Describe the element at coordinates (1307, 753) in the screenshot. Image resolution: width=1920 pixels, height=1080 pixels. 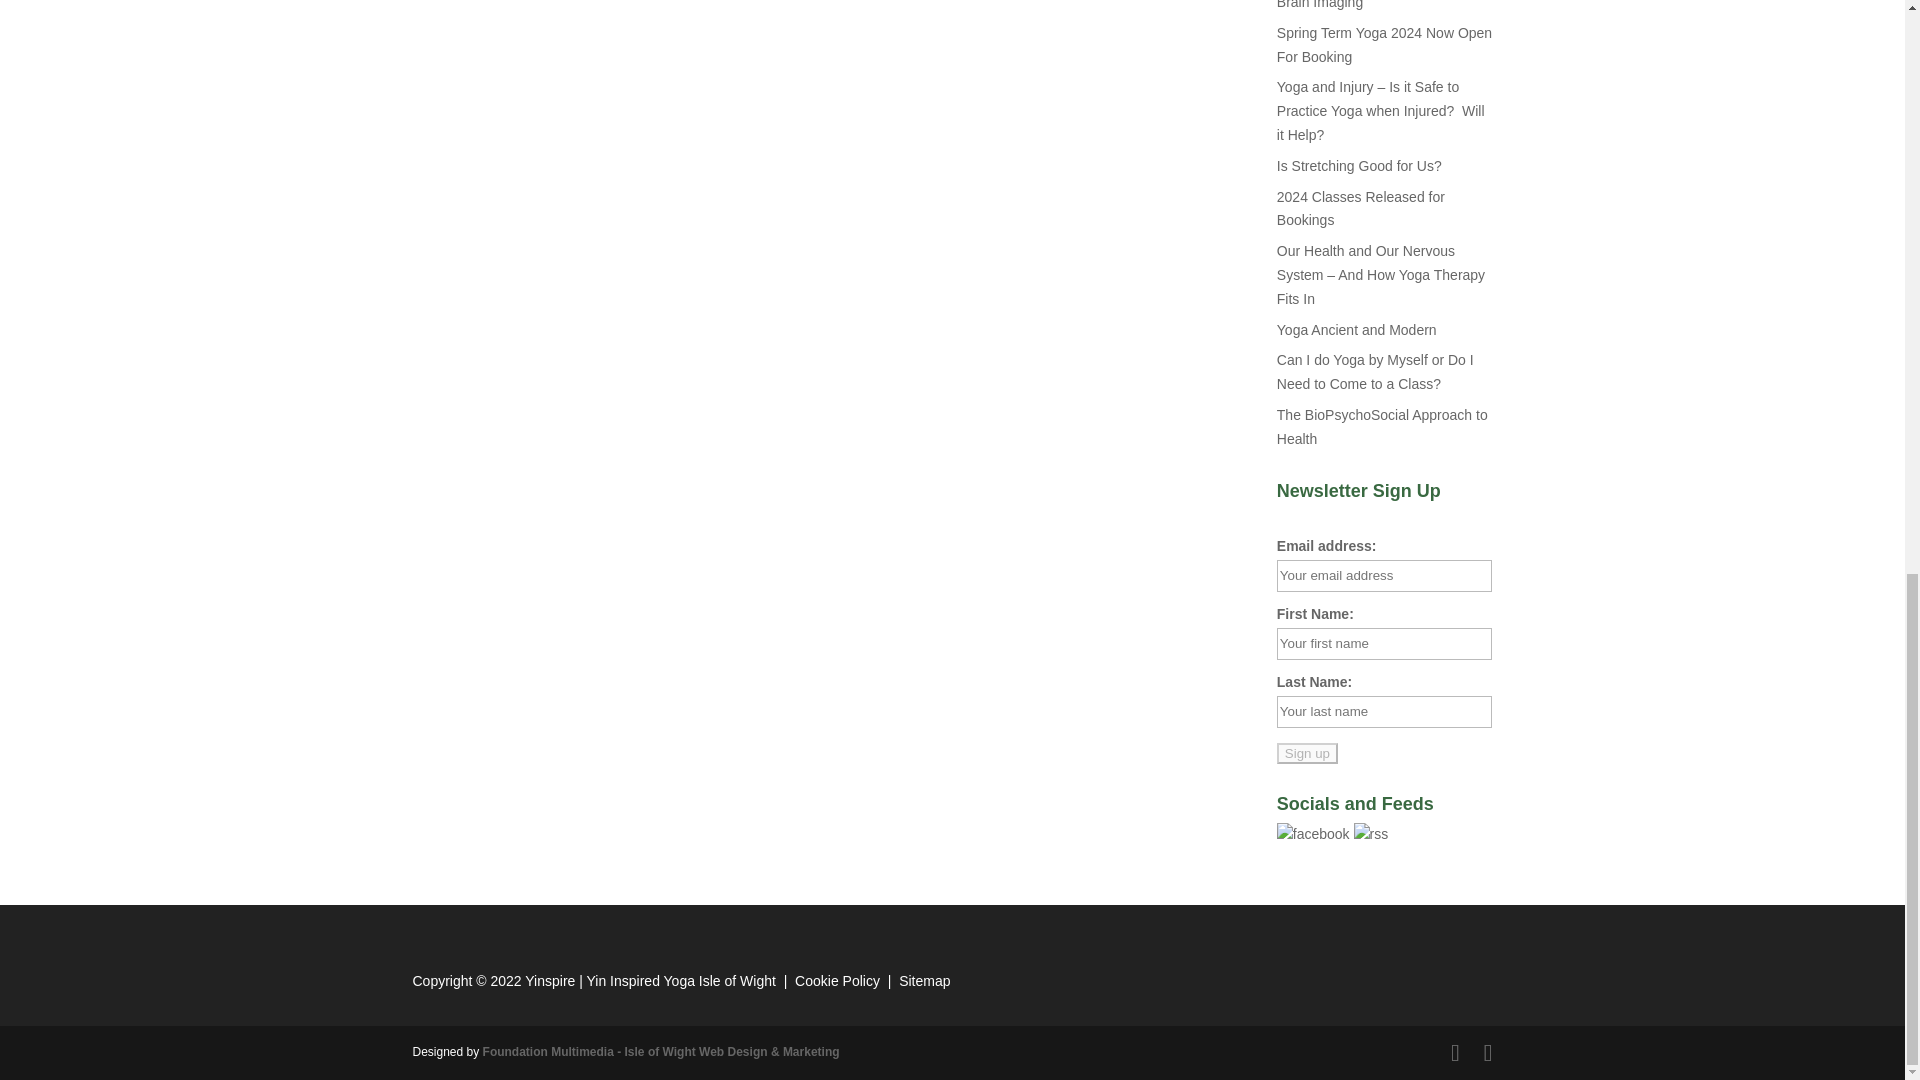
I see `Sign up` at that location.